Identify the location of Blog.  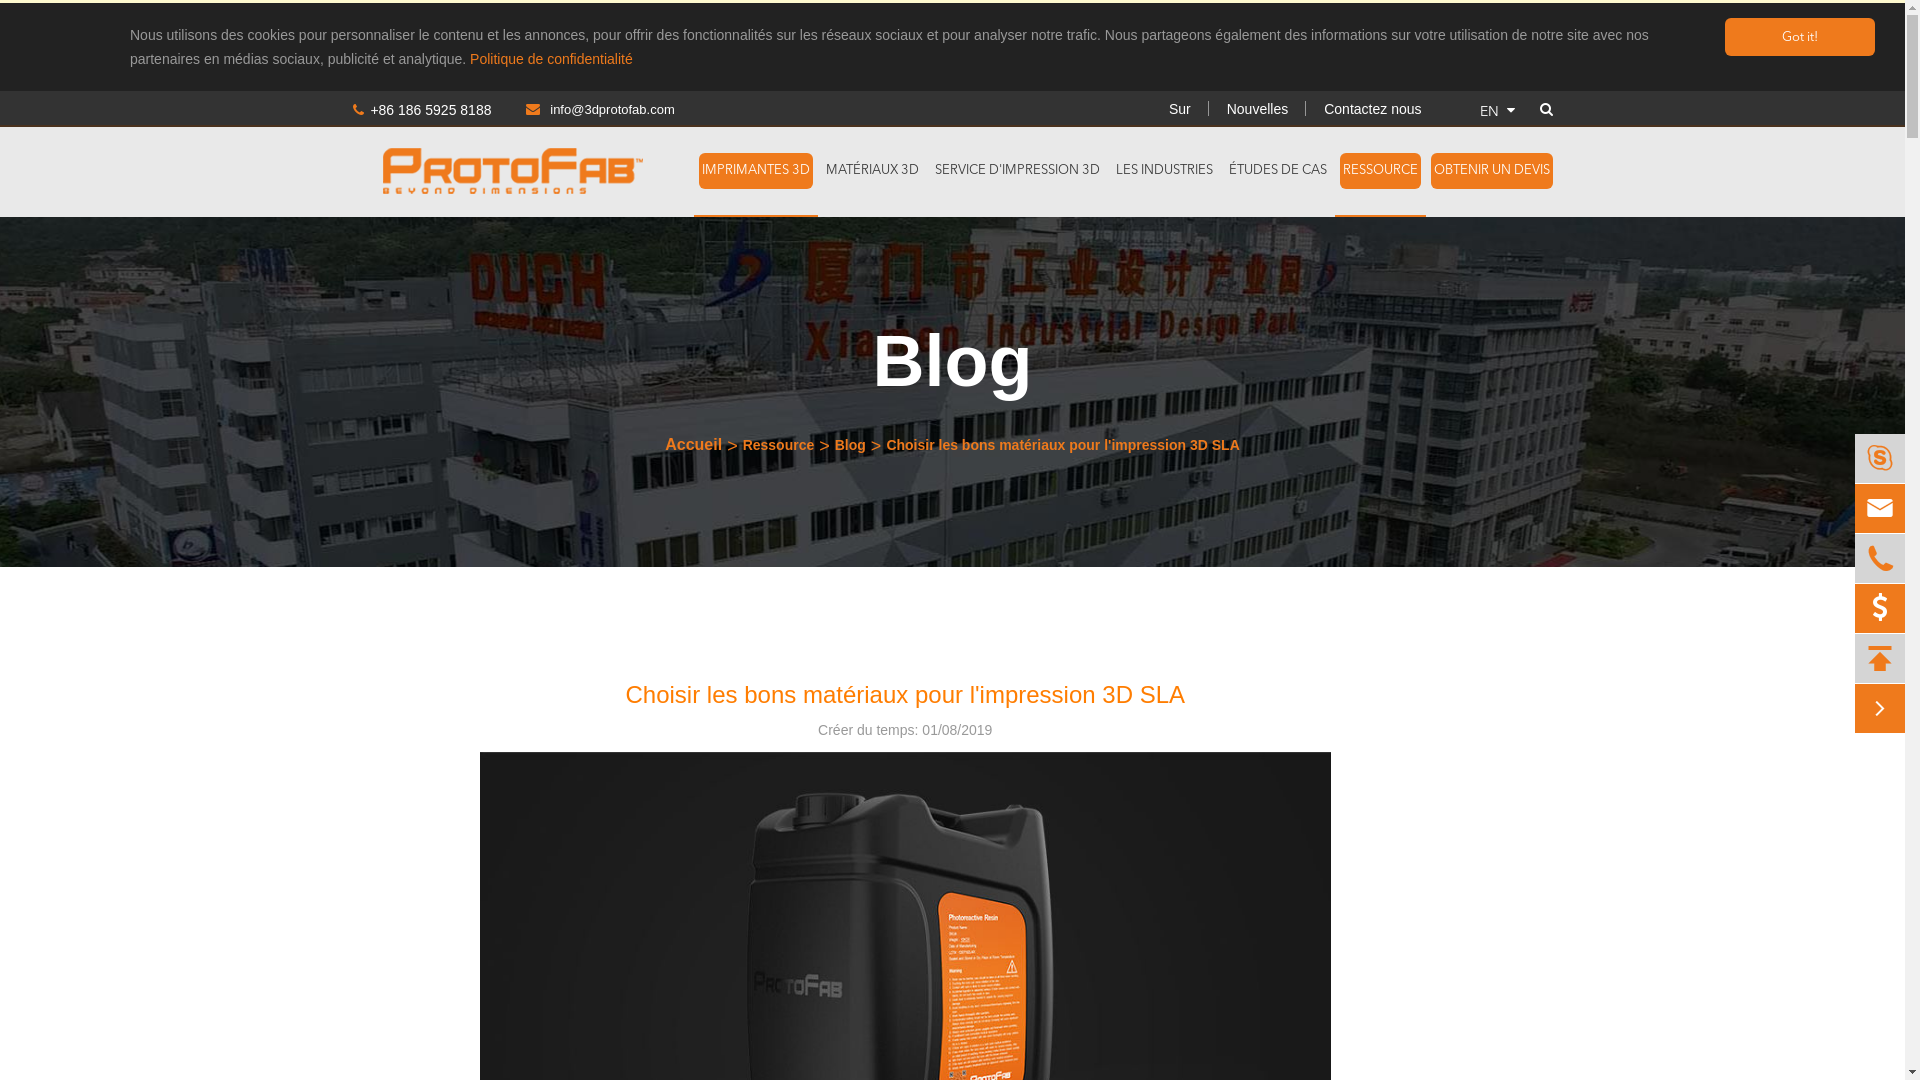
(850, 445).